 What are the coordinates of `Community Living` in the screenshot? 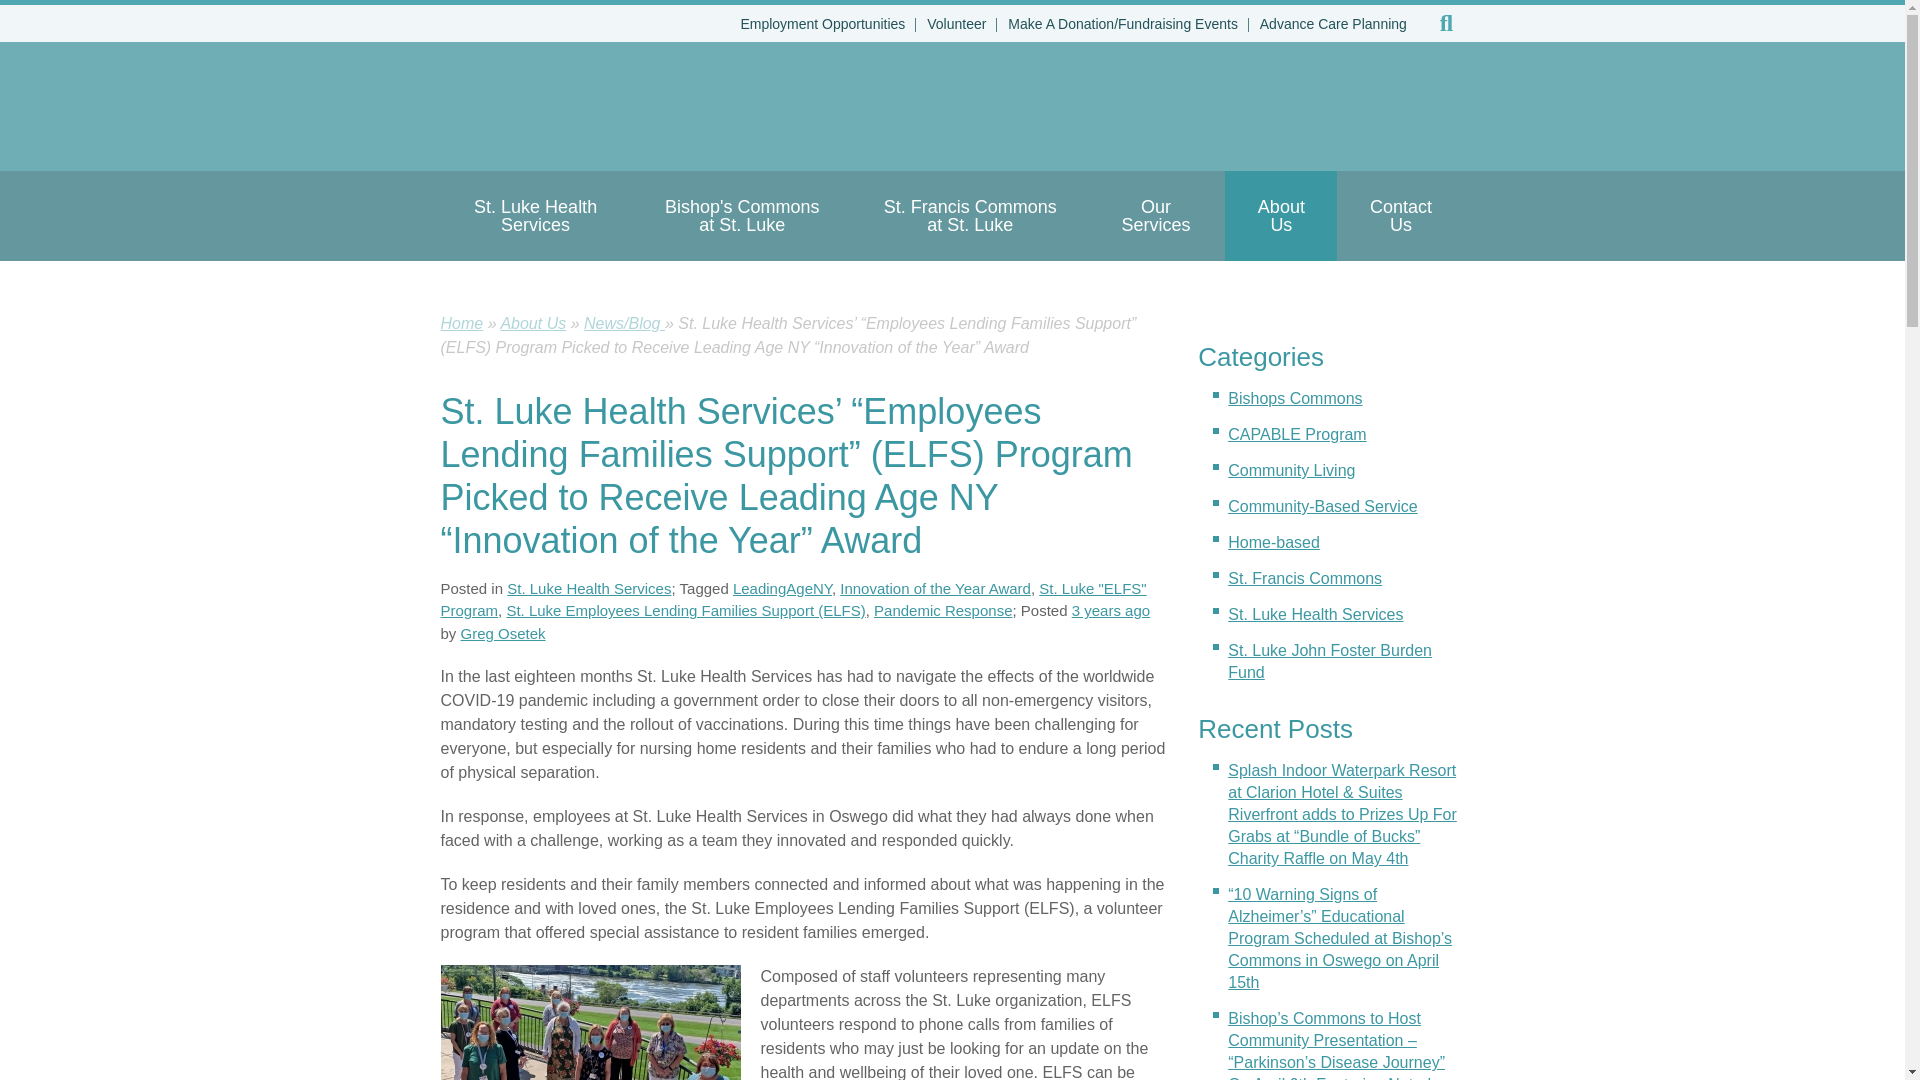 It's located at (1292, 470).